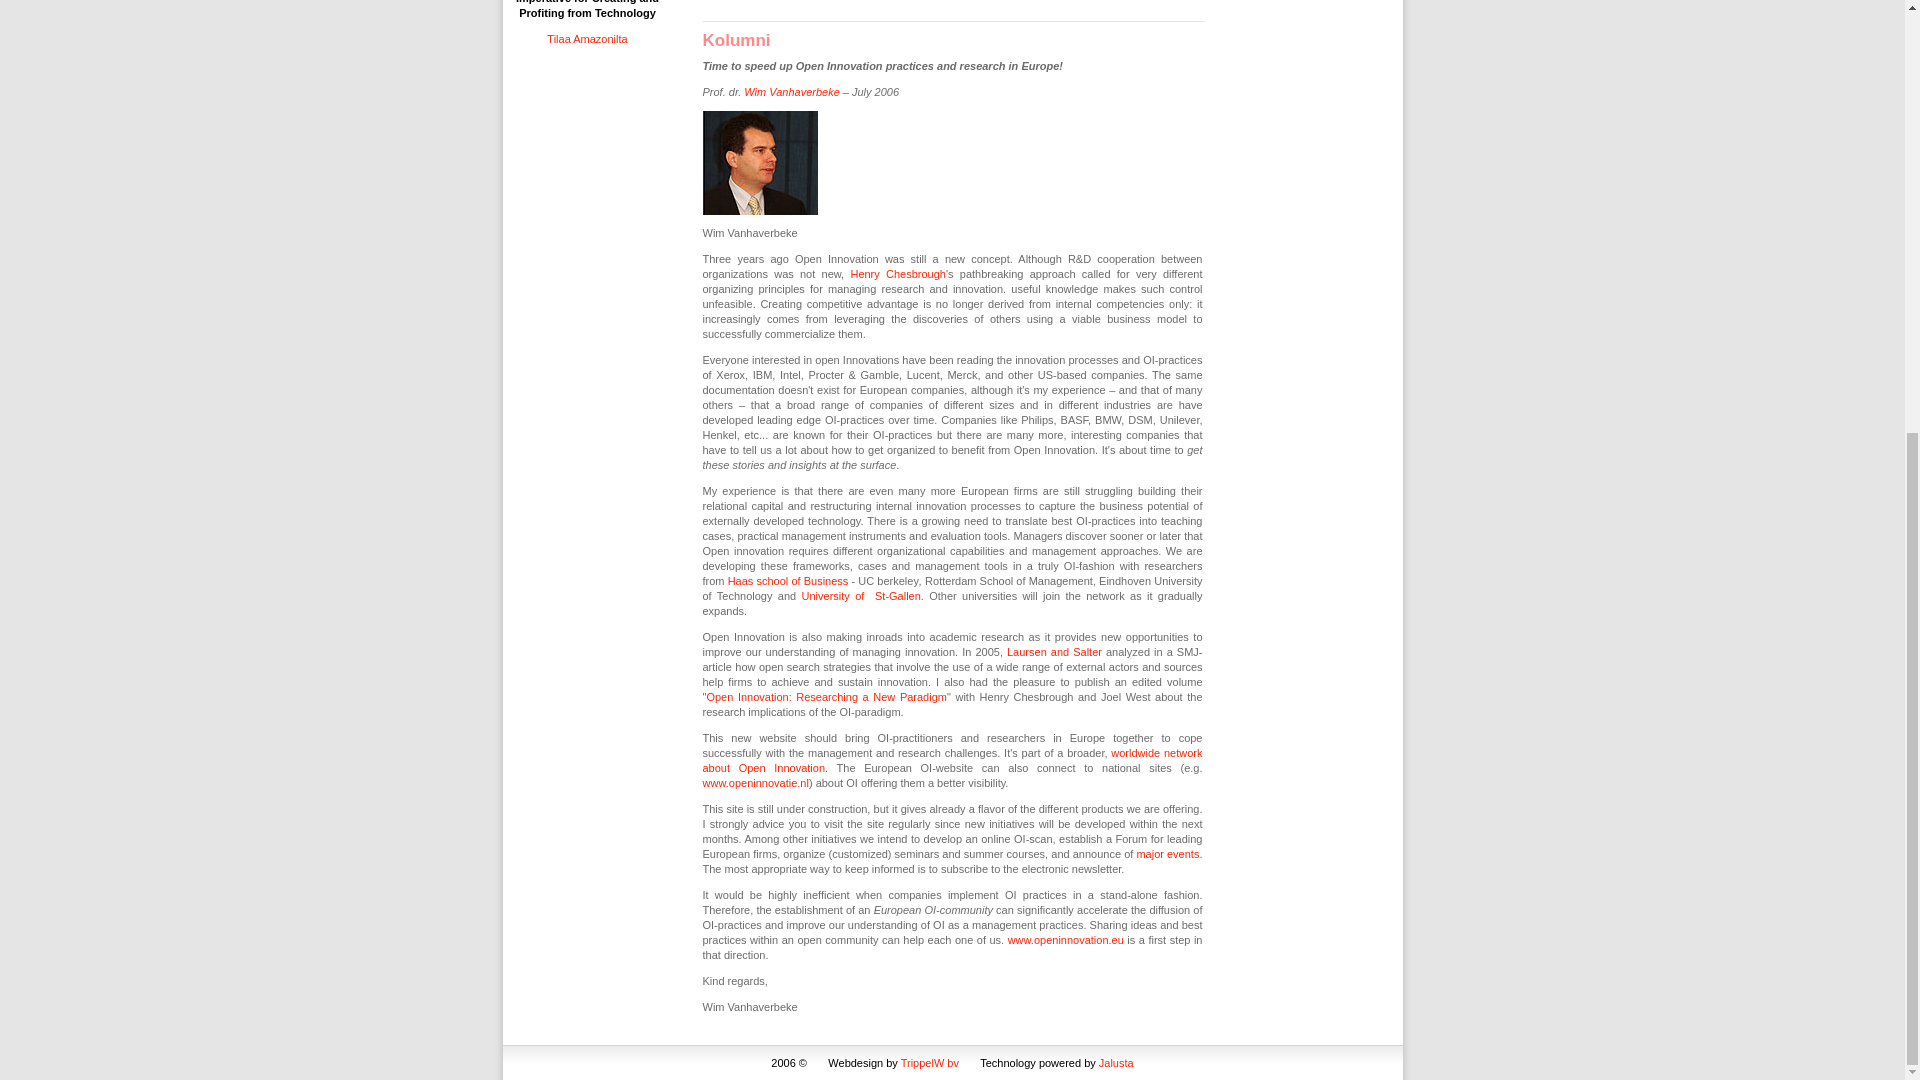 The height and width of the screenshot is (1080, 1920). Describe the element at coordinates (788, 580) in the screenshot. I see `Haas school of Business` at that location.